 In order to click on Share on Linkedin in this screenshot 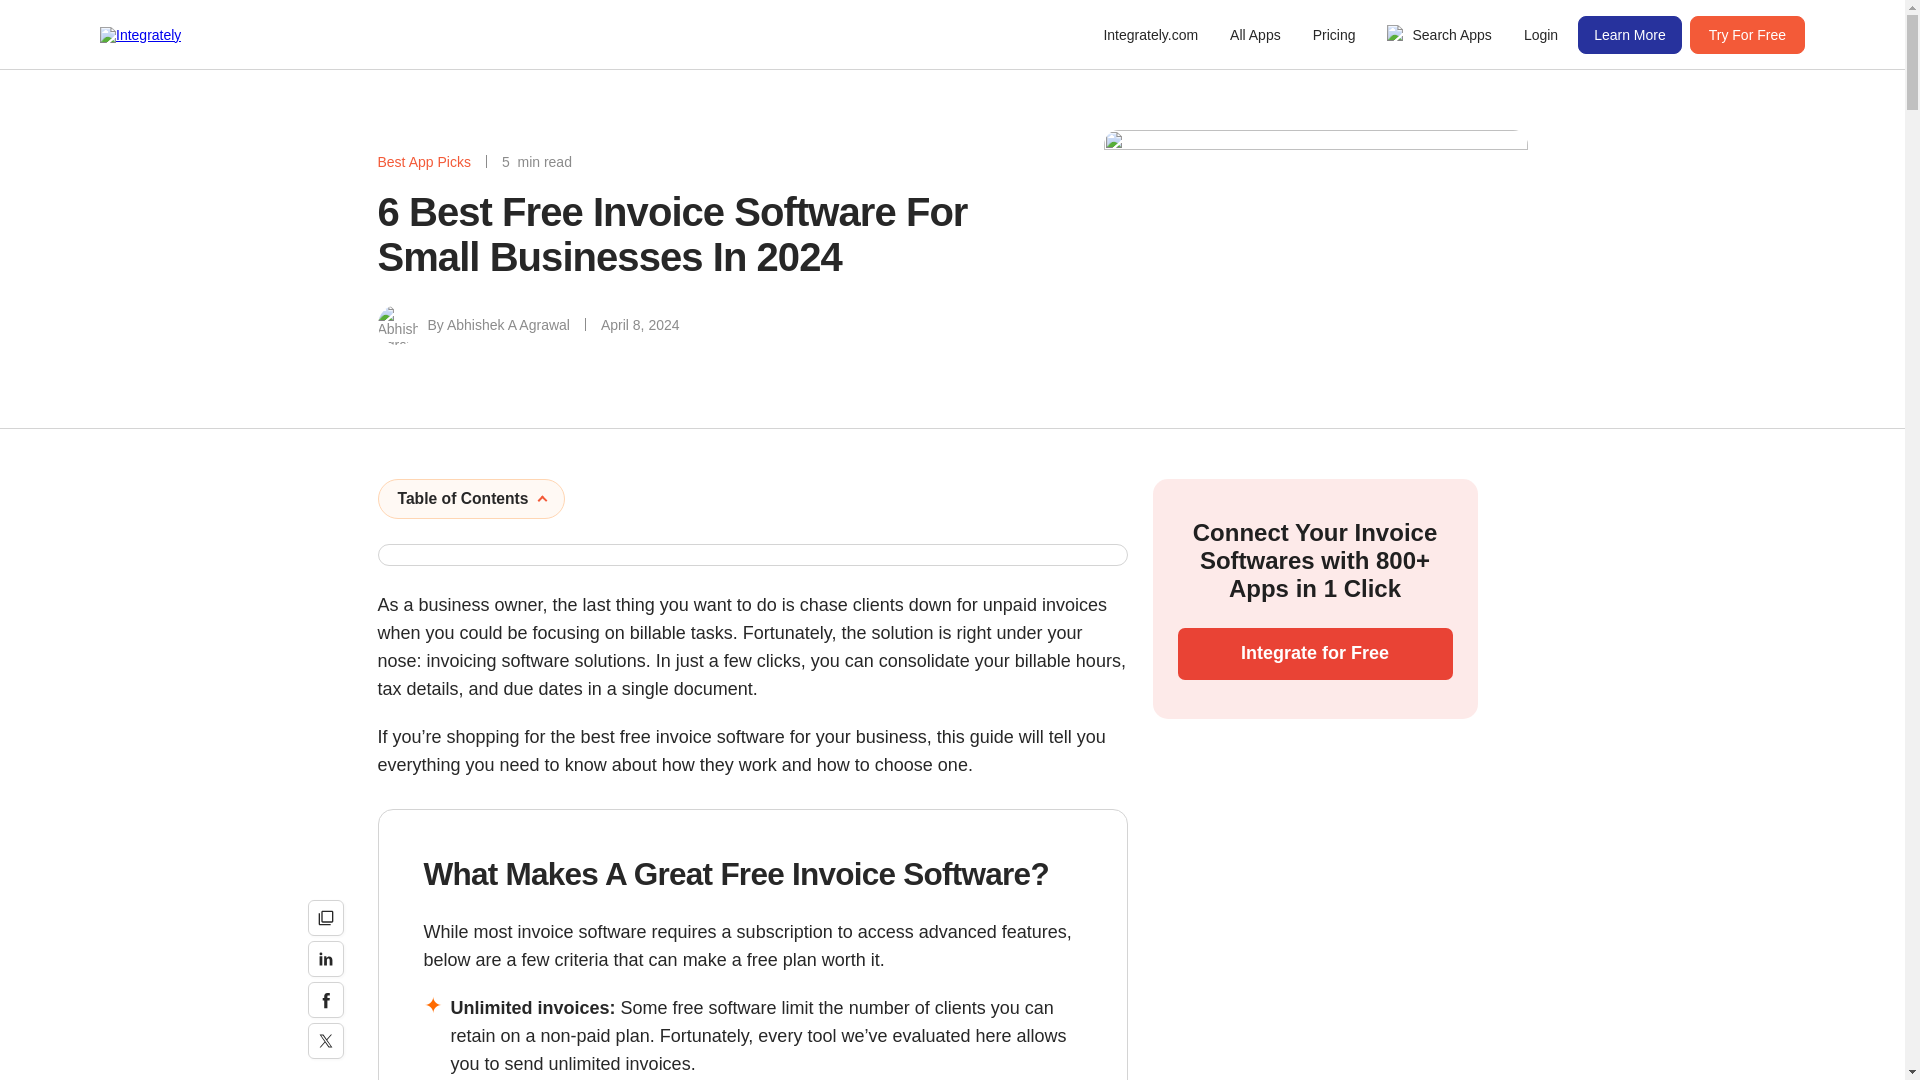, I will do `click(325, 958)`.